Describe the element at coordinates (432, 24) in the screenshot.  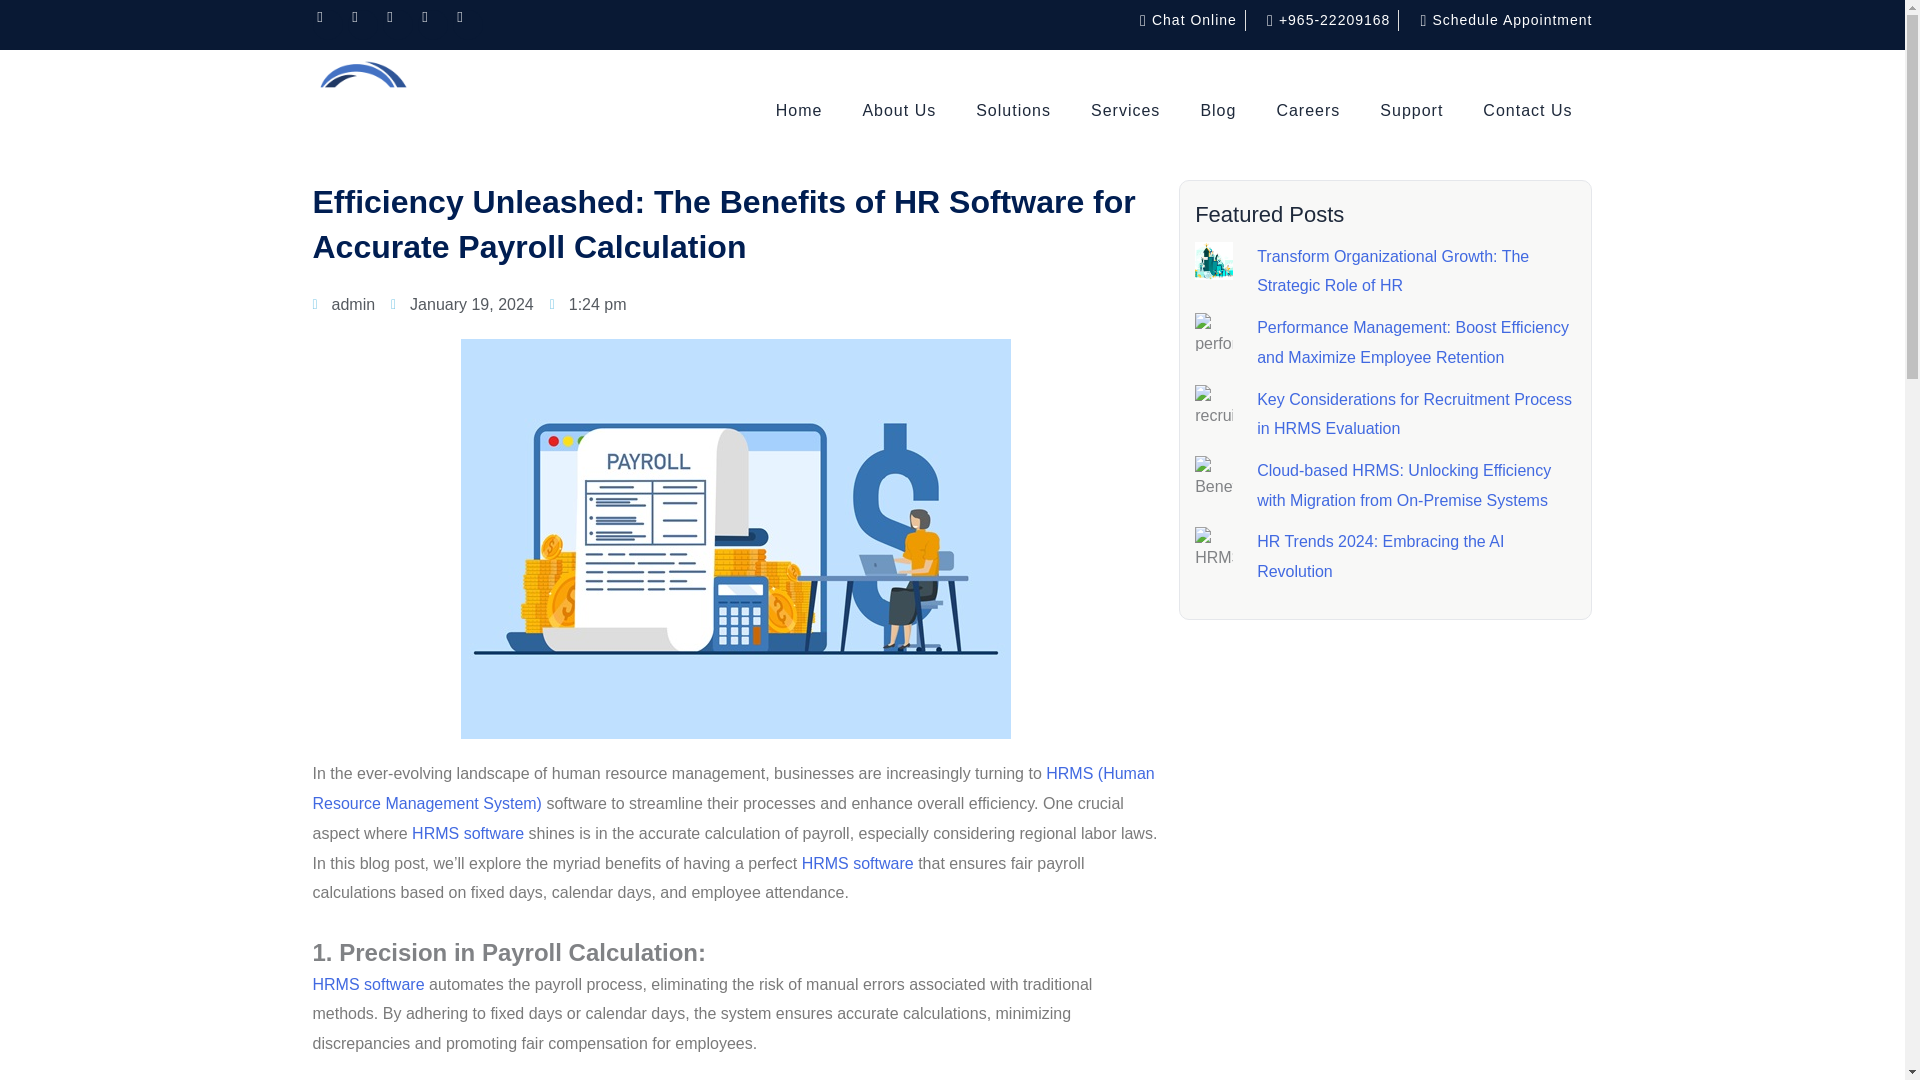
I see `Pinterest` at that location.